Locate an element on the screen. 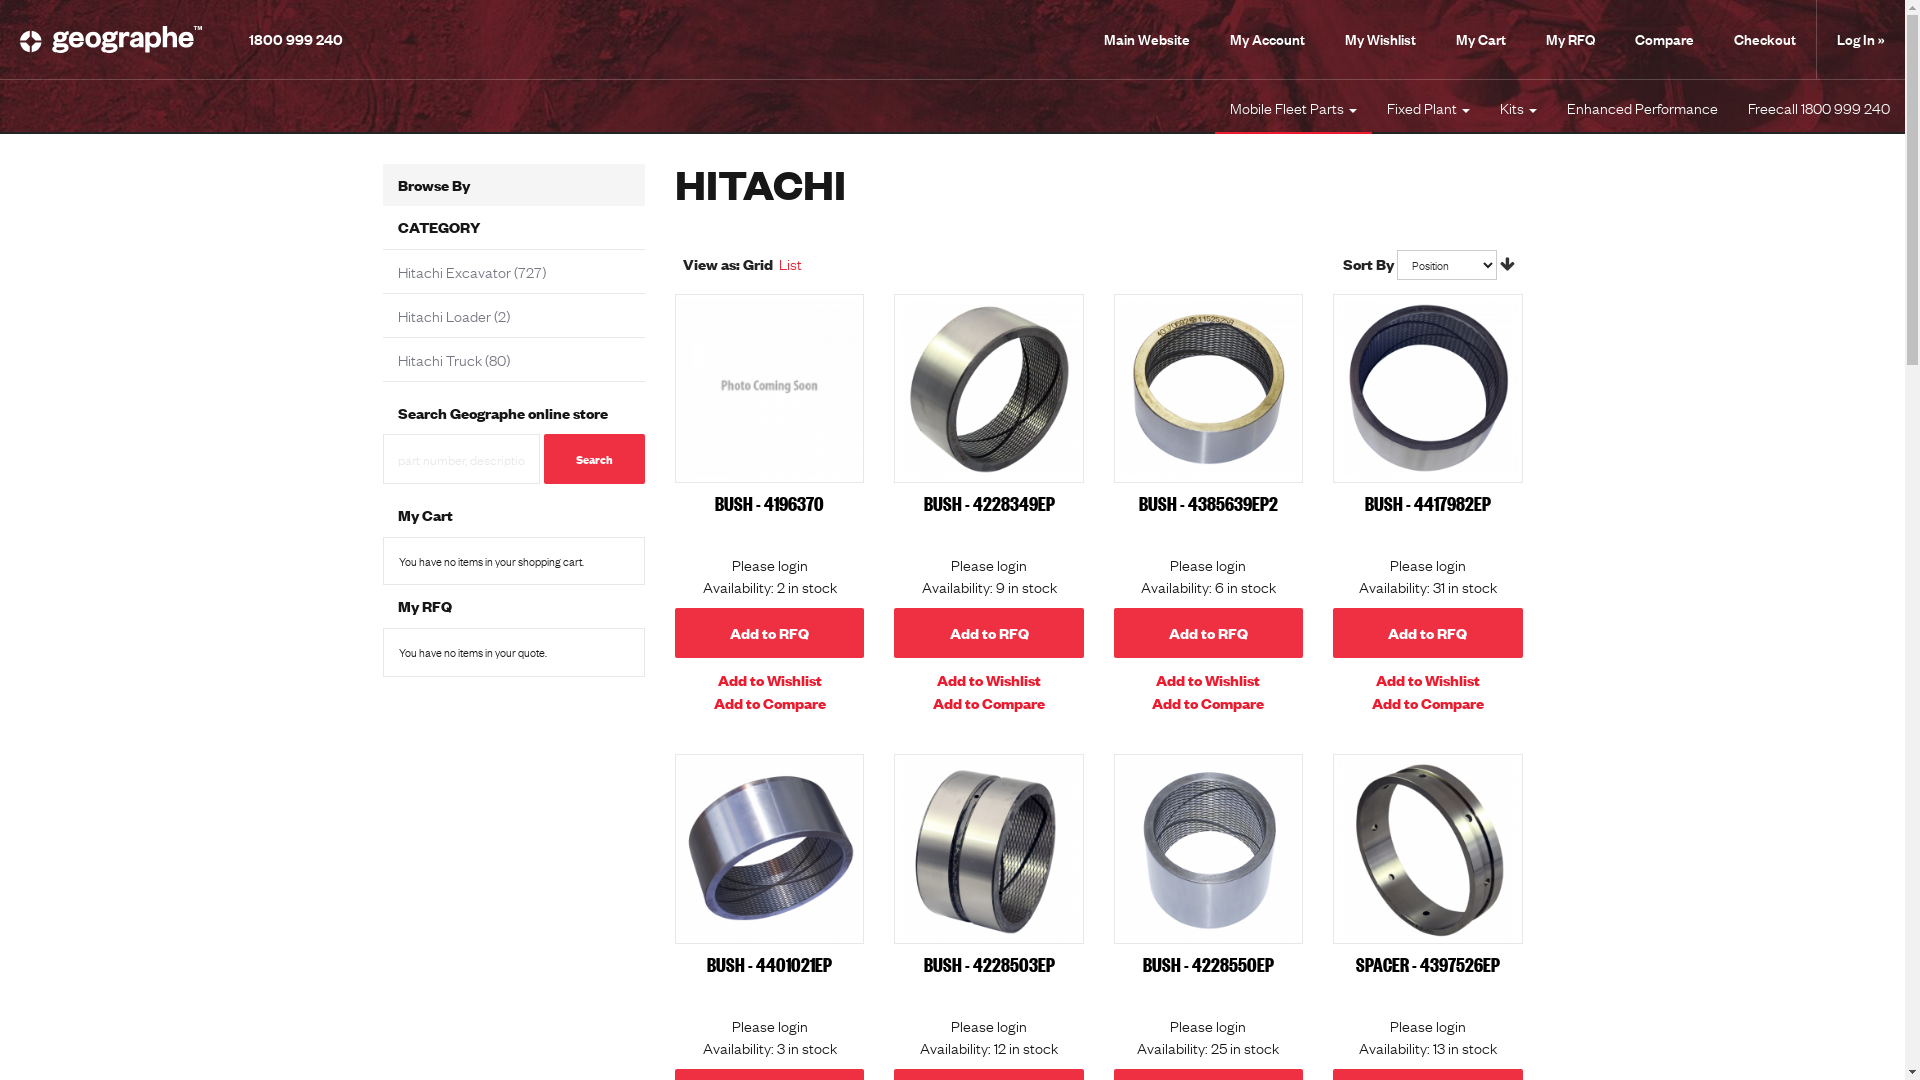 This screenshot has width=1920, height=1080. Set Ascending Direction is located at coordinates (1508, 263).